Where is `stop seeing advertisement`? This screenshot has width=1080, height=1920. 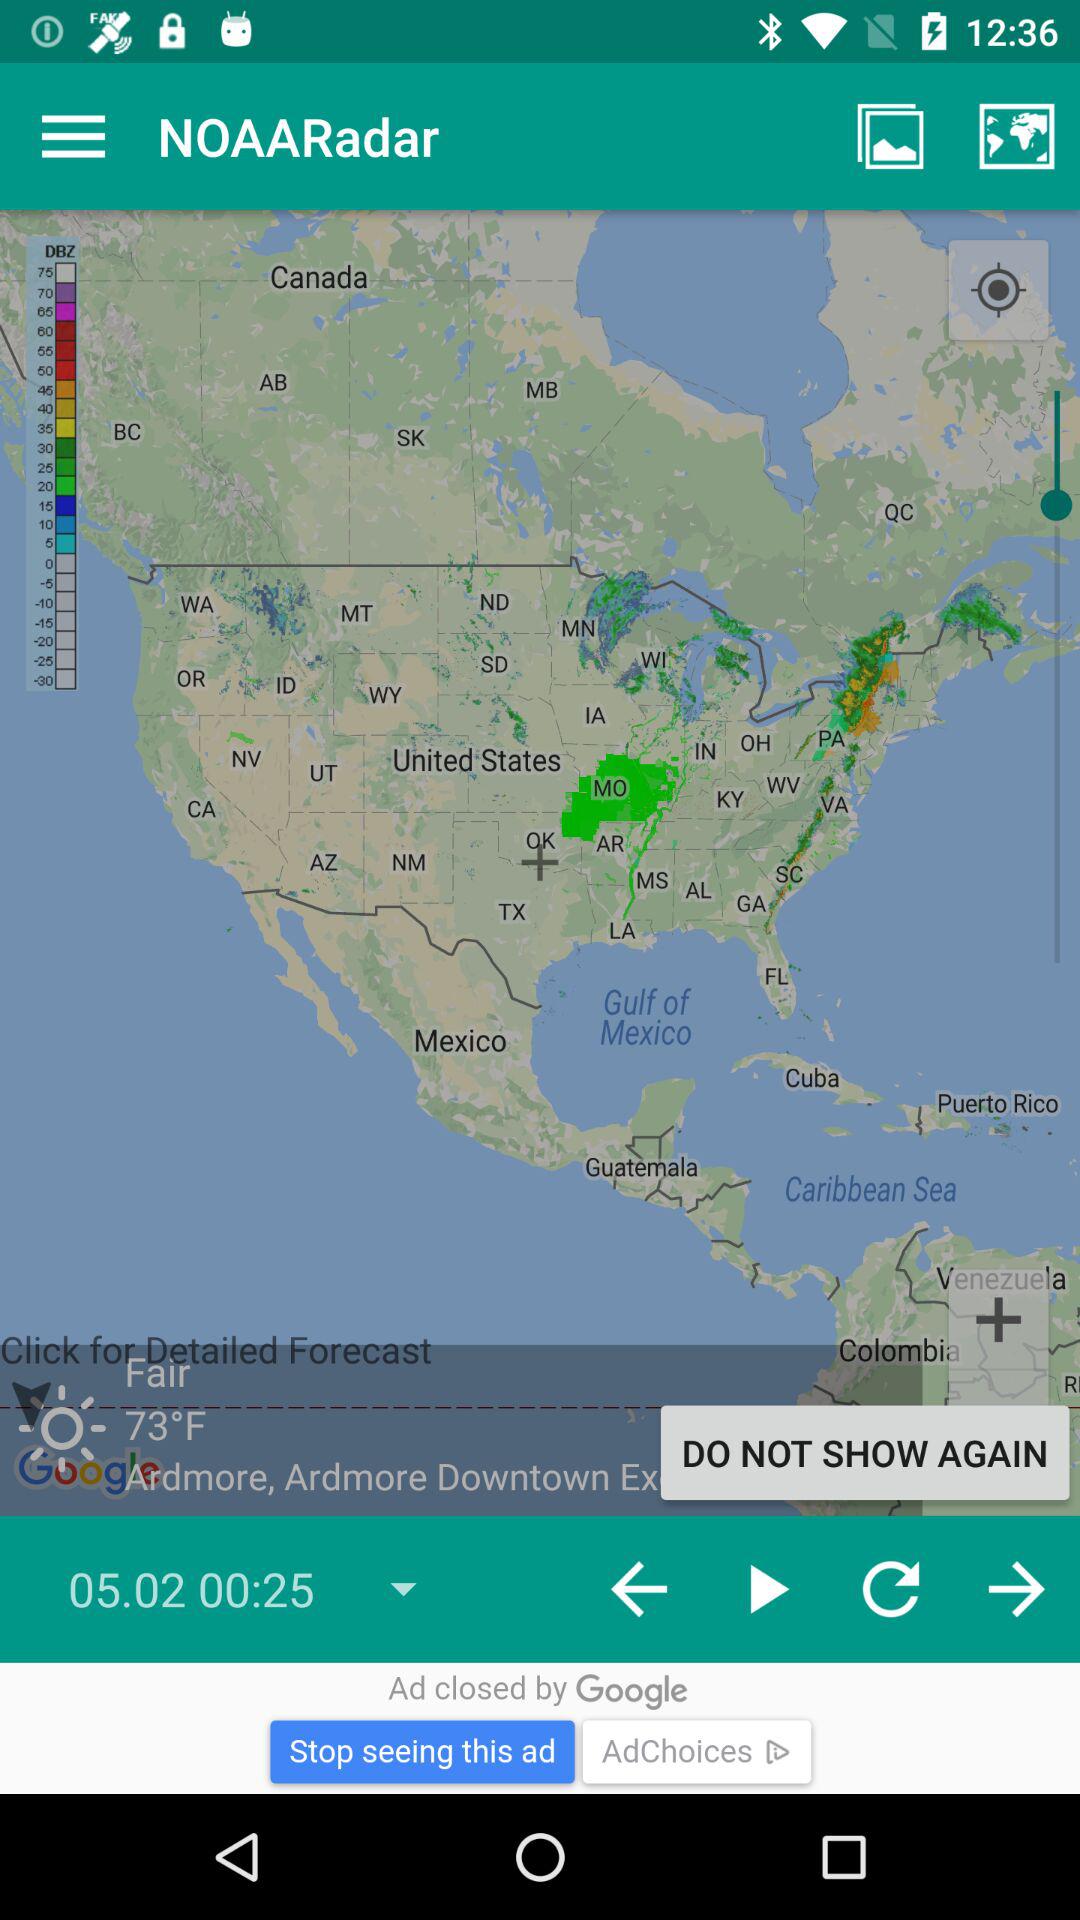
stop seeing advertisement is located at coordinates (540, 1728).